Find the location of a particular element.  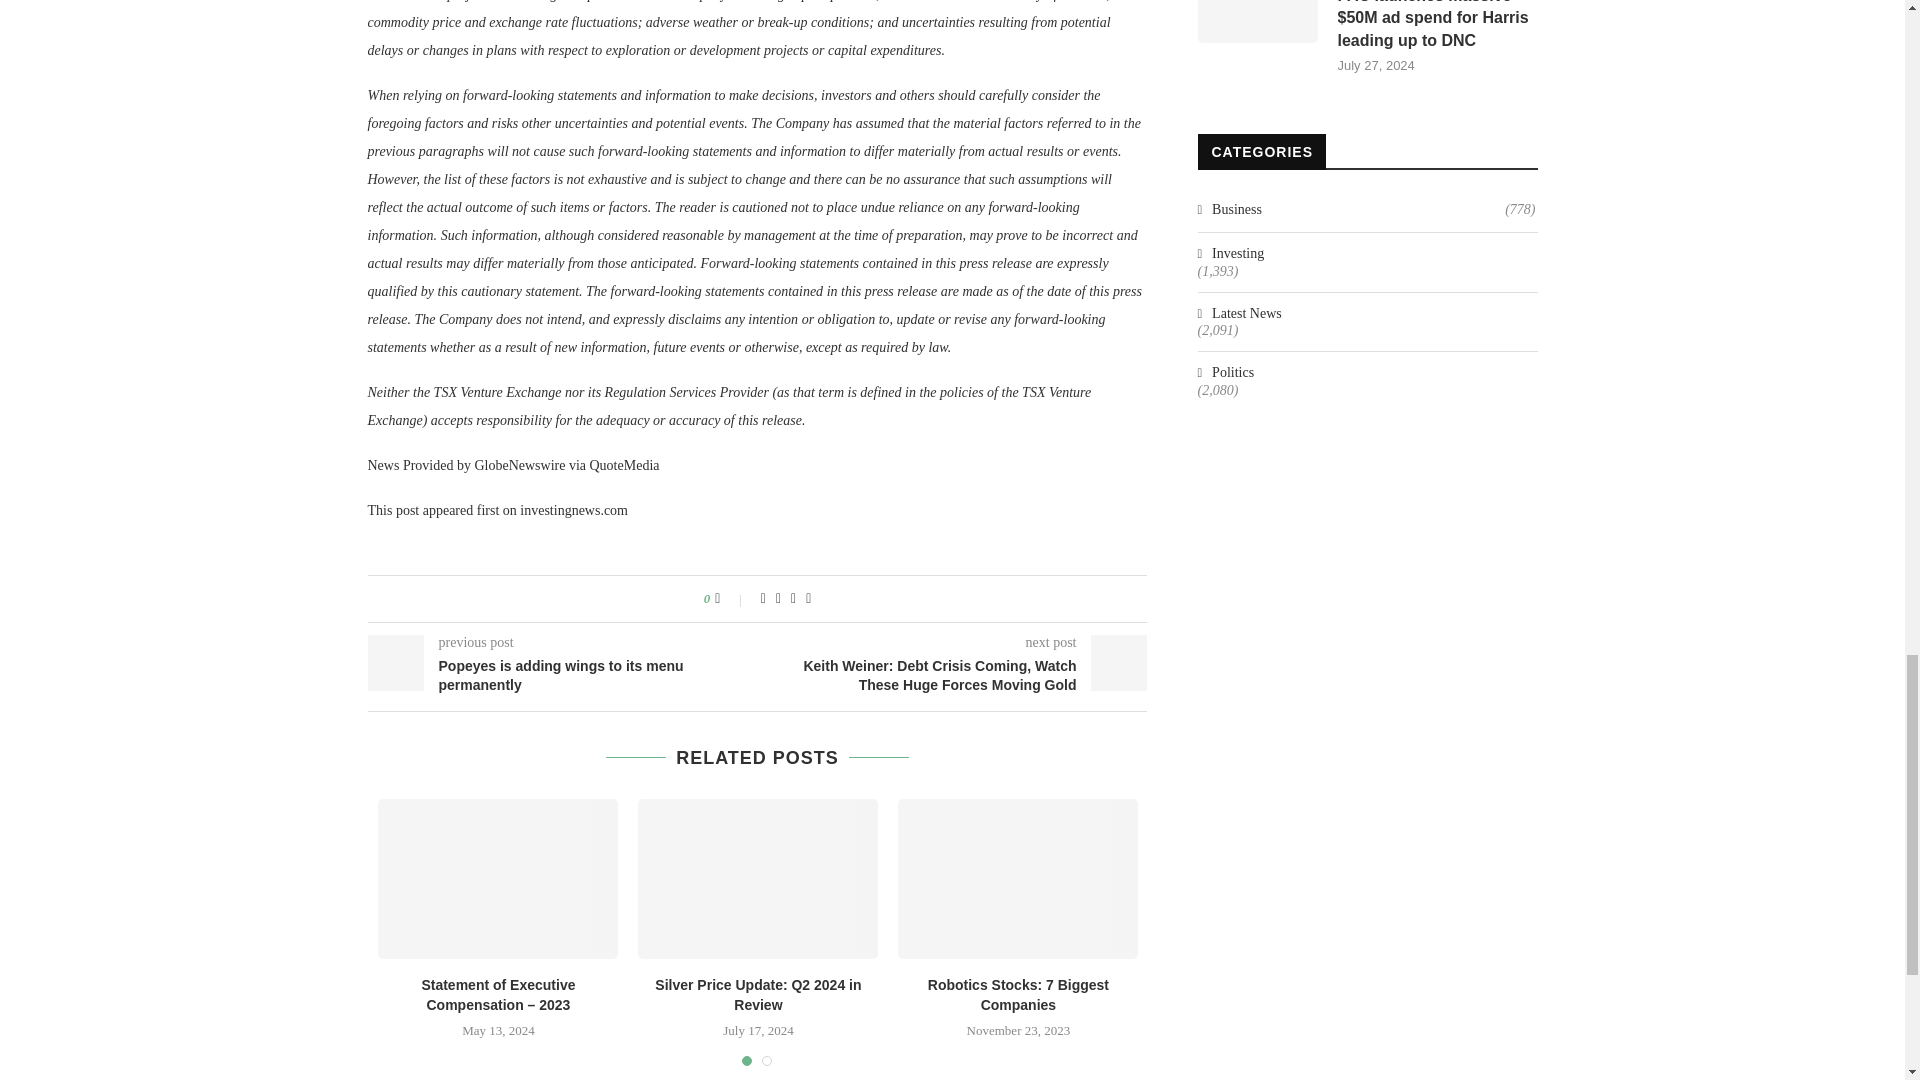

Robotics Stocks: 7 Biggest Companies is located at coordinates (1018, 995).